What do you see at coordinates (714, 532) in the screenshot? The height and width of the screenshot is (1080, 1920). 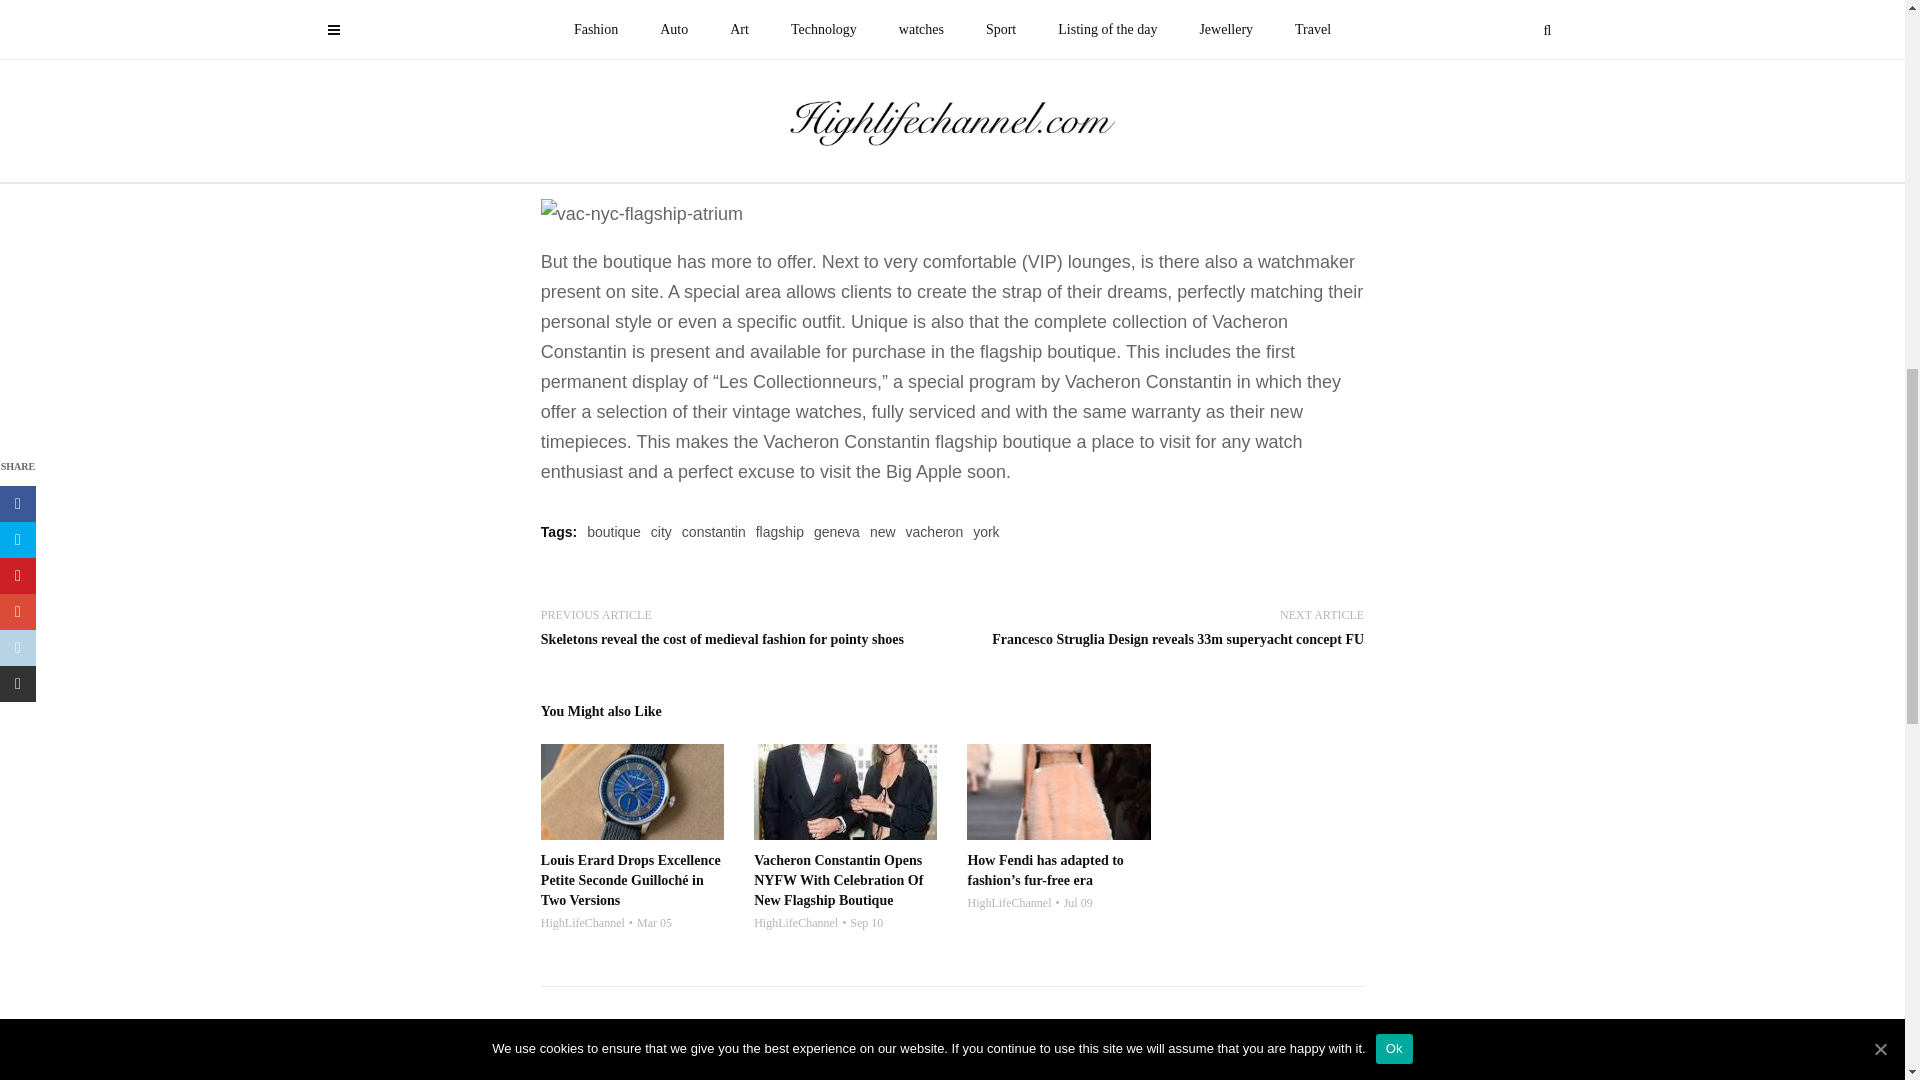 I see `constantin` at bounding box center [714, 532].